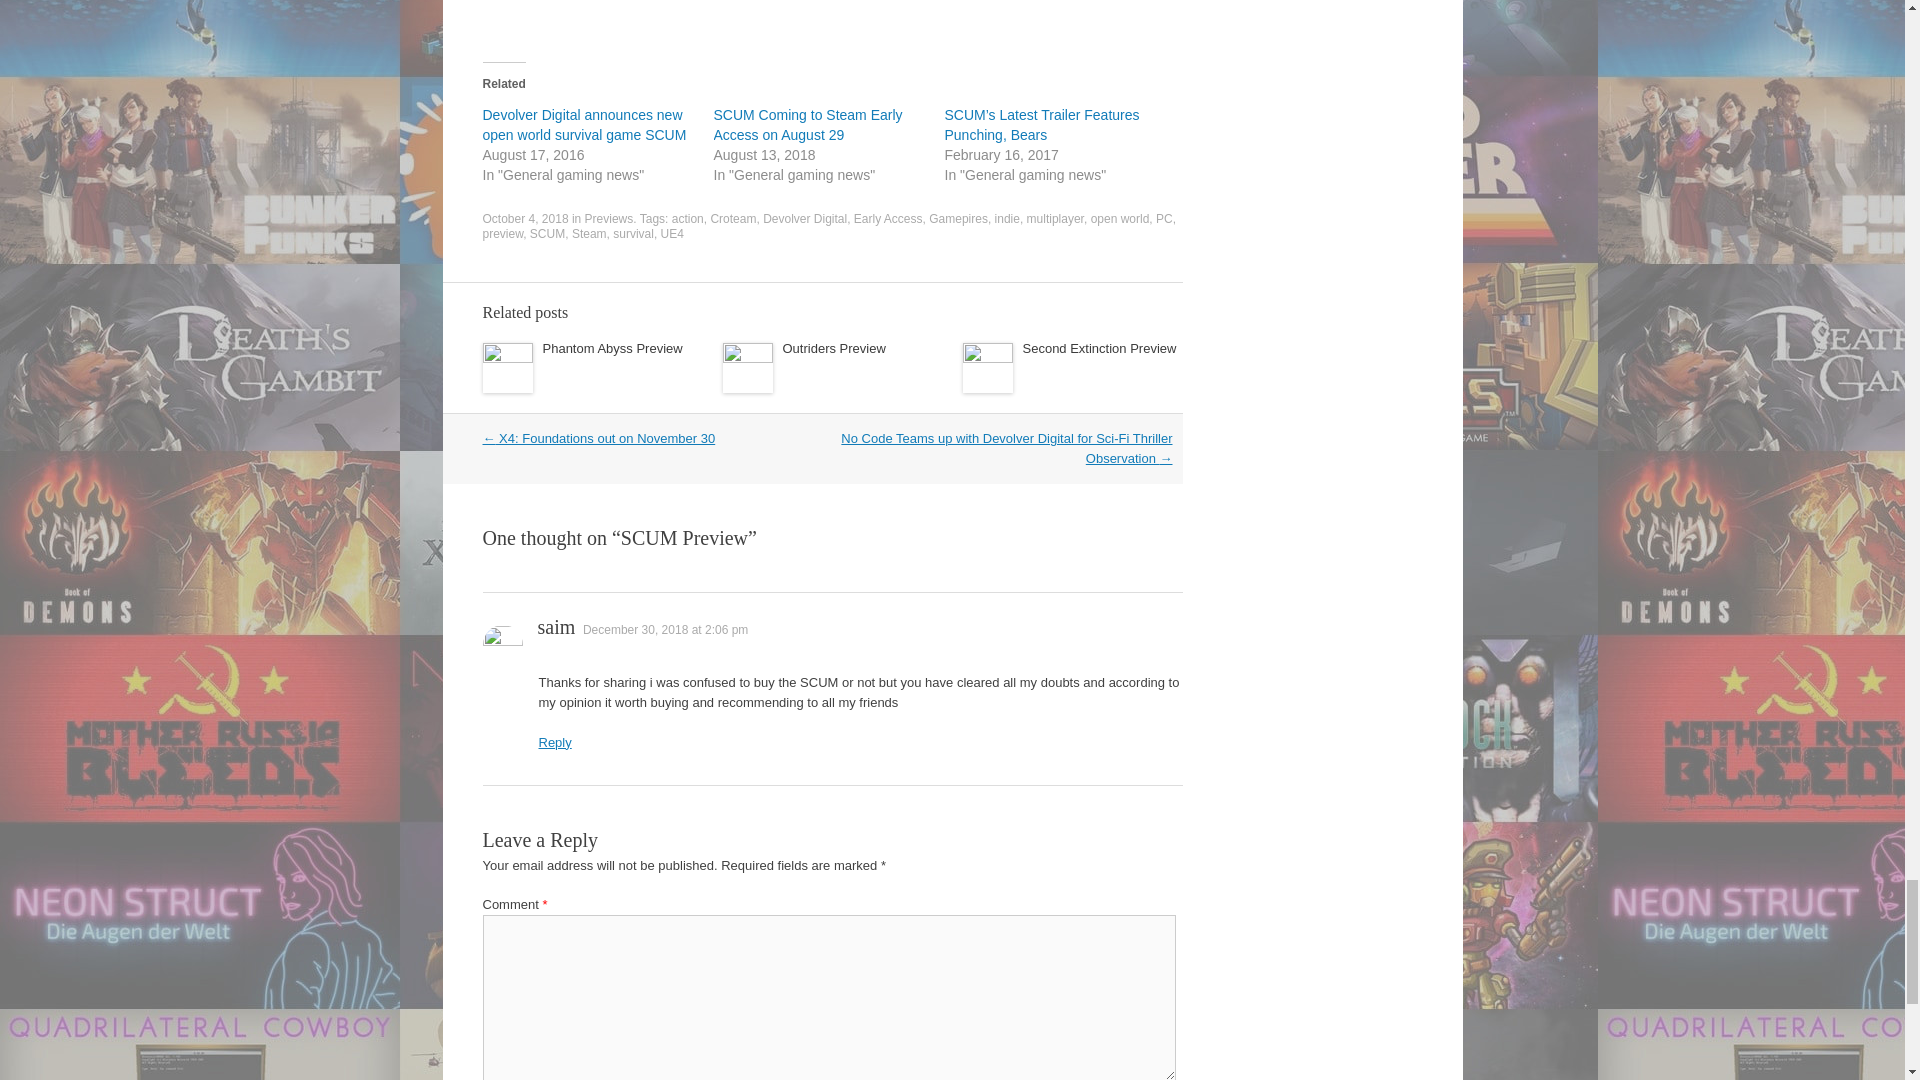 The height and width of the screenshot is (1080, 1920). What do you see at coordinates (589, 233) in the screenshot?
I see `Steam` at bounding box center [589, 233].